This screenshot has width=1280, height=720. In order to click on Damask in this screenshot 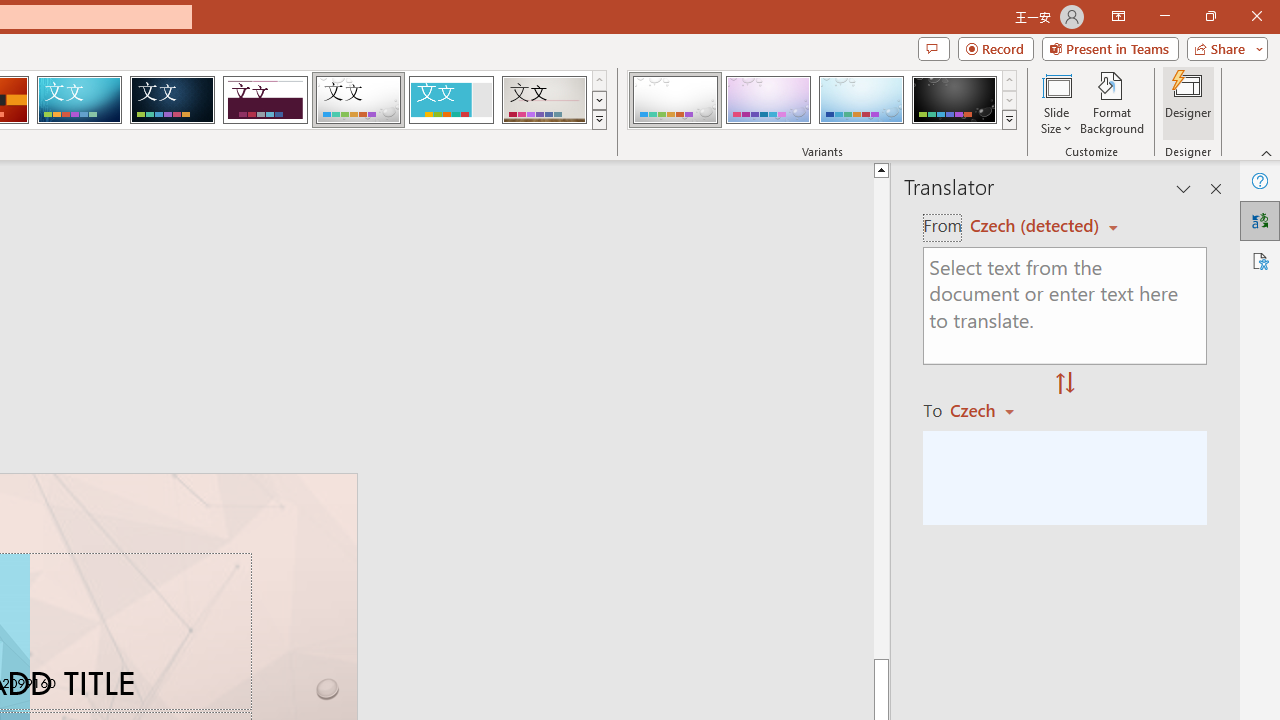, I will do `click(172, 100)`.